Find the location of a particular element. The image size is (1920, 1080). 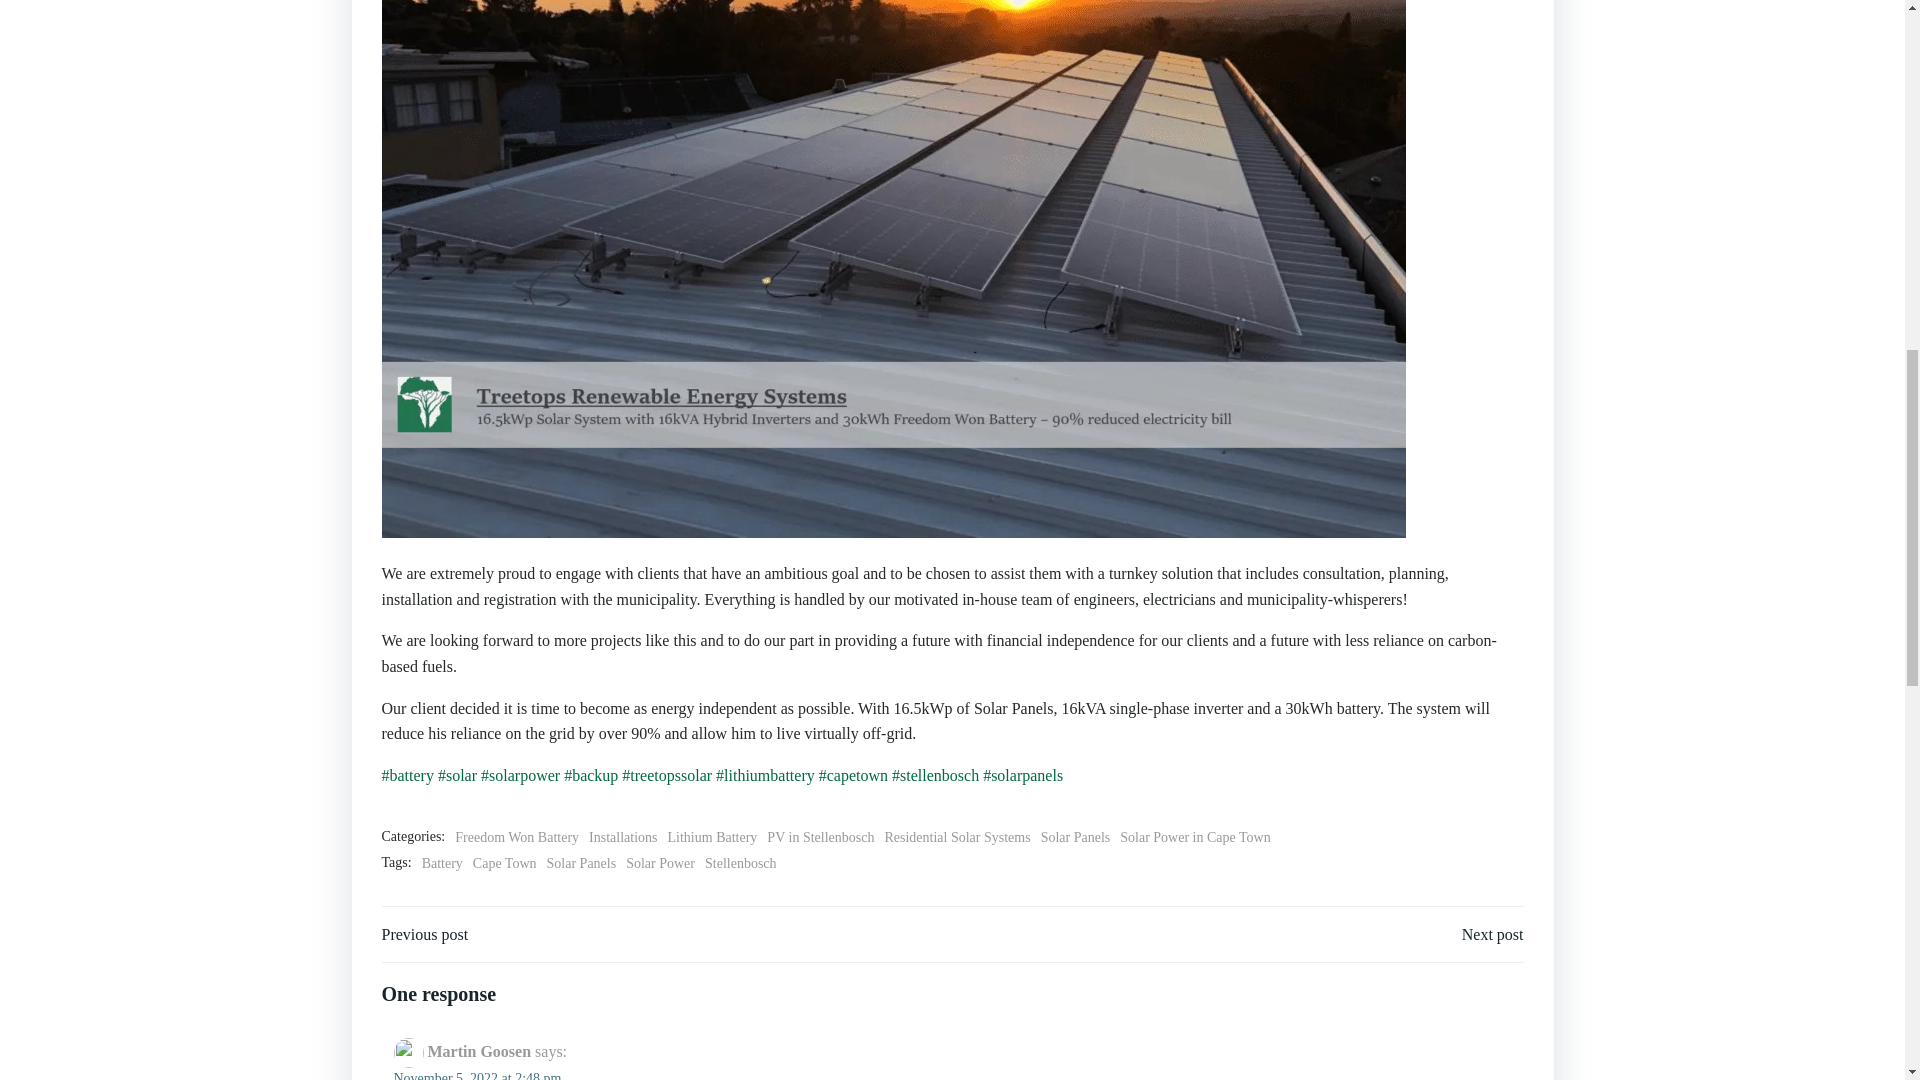

Solar Panels Tag is located at coordinates (582, 864).